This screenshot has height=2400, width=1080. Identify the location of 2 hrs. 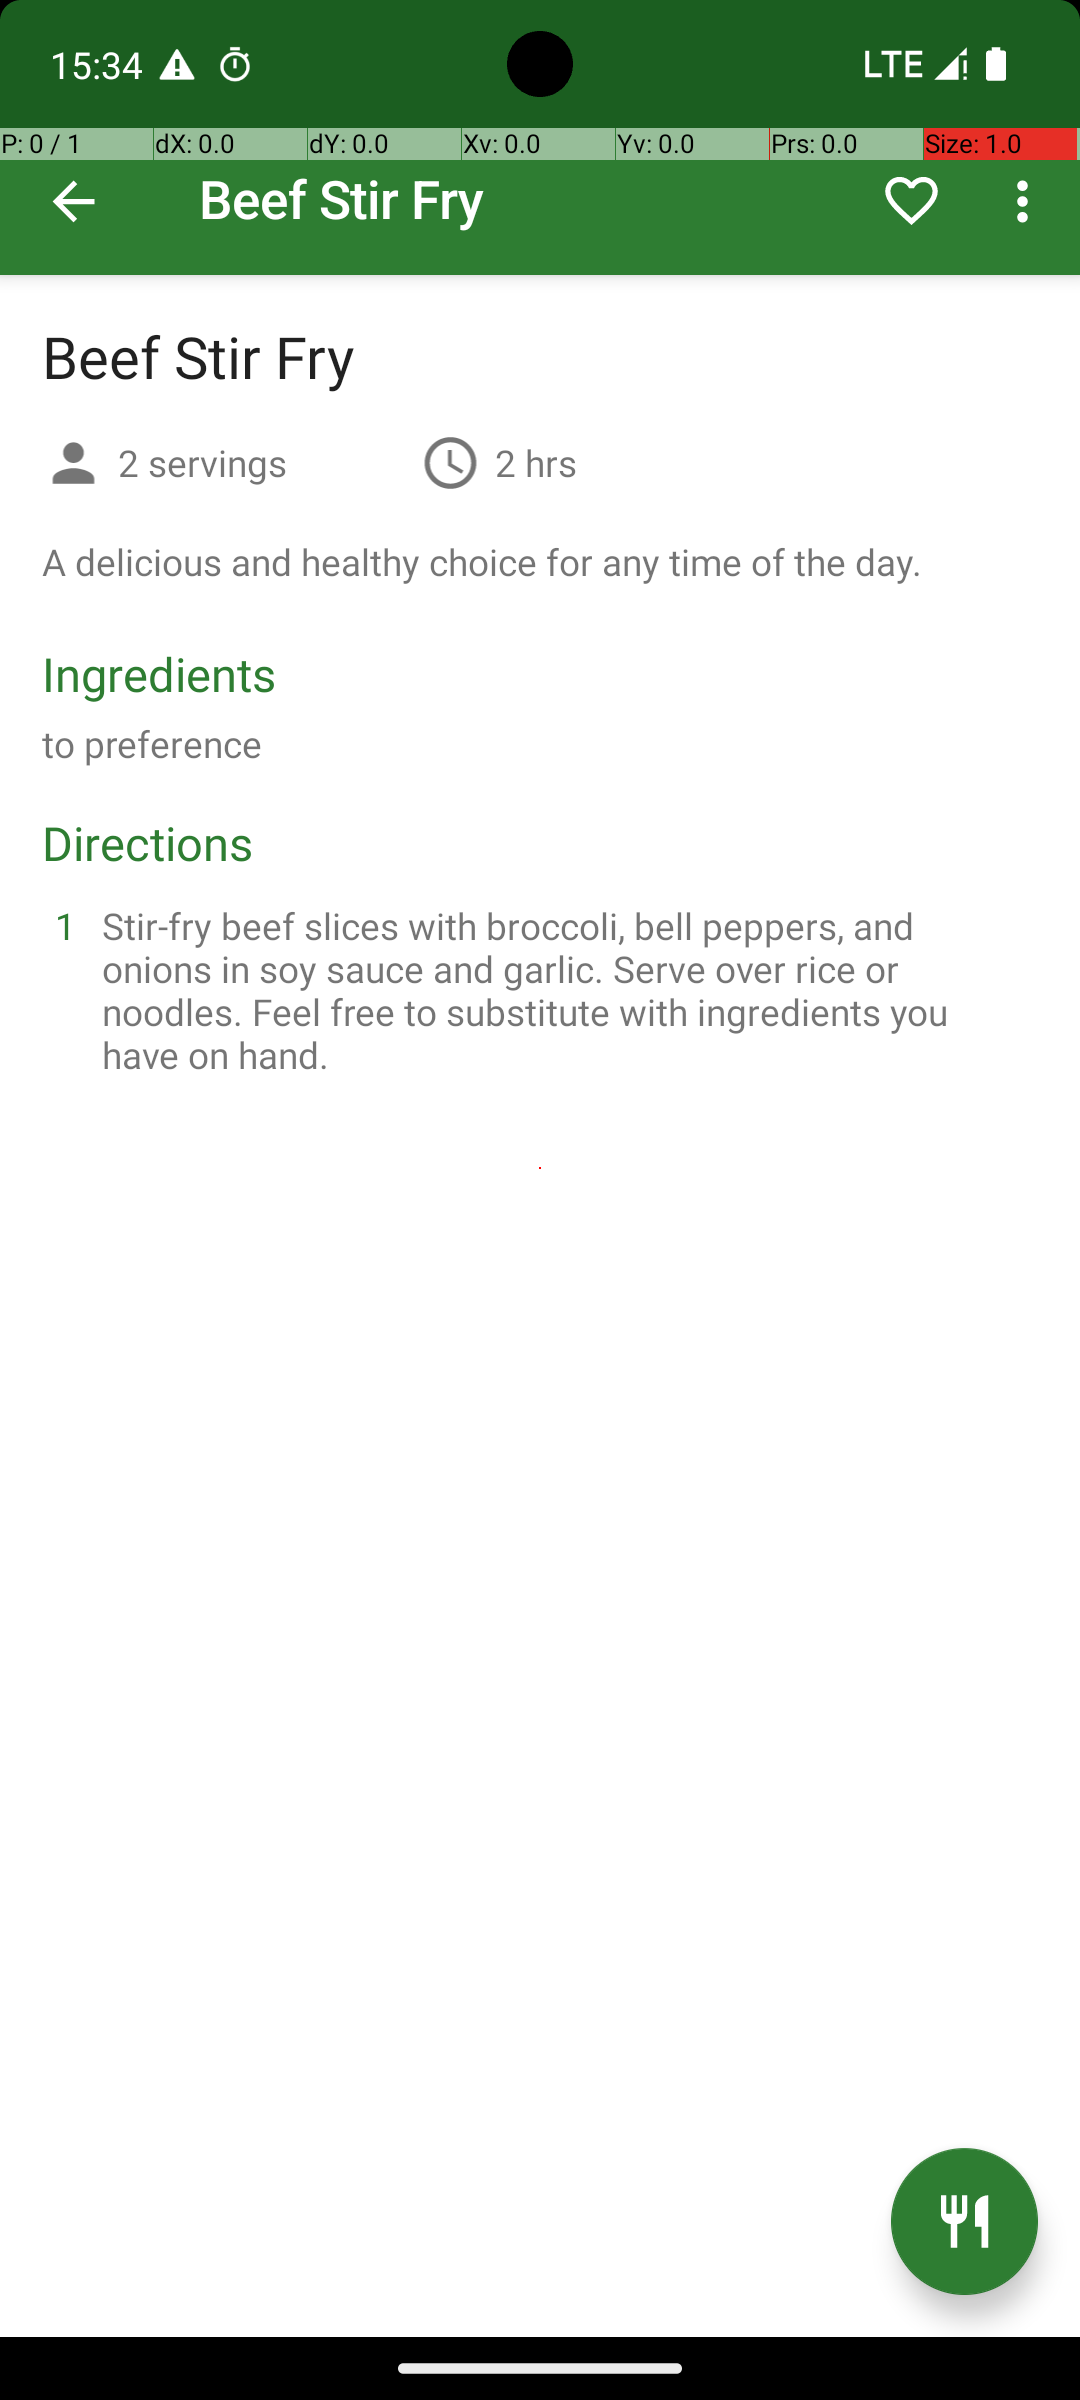
(536, 462).